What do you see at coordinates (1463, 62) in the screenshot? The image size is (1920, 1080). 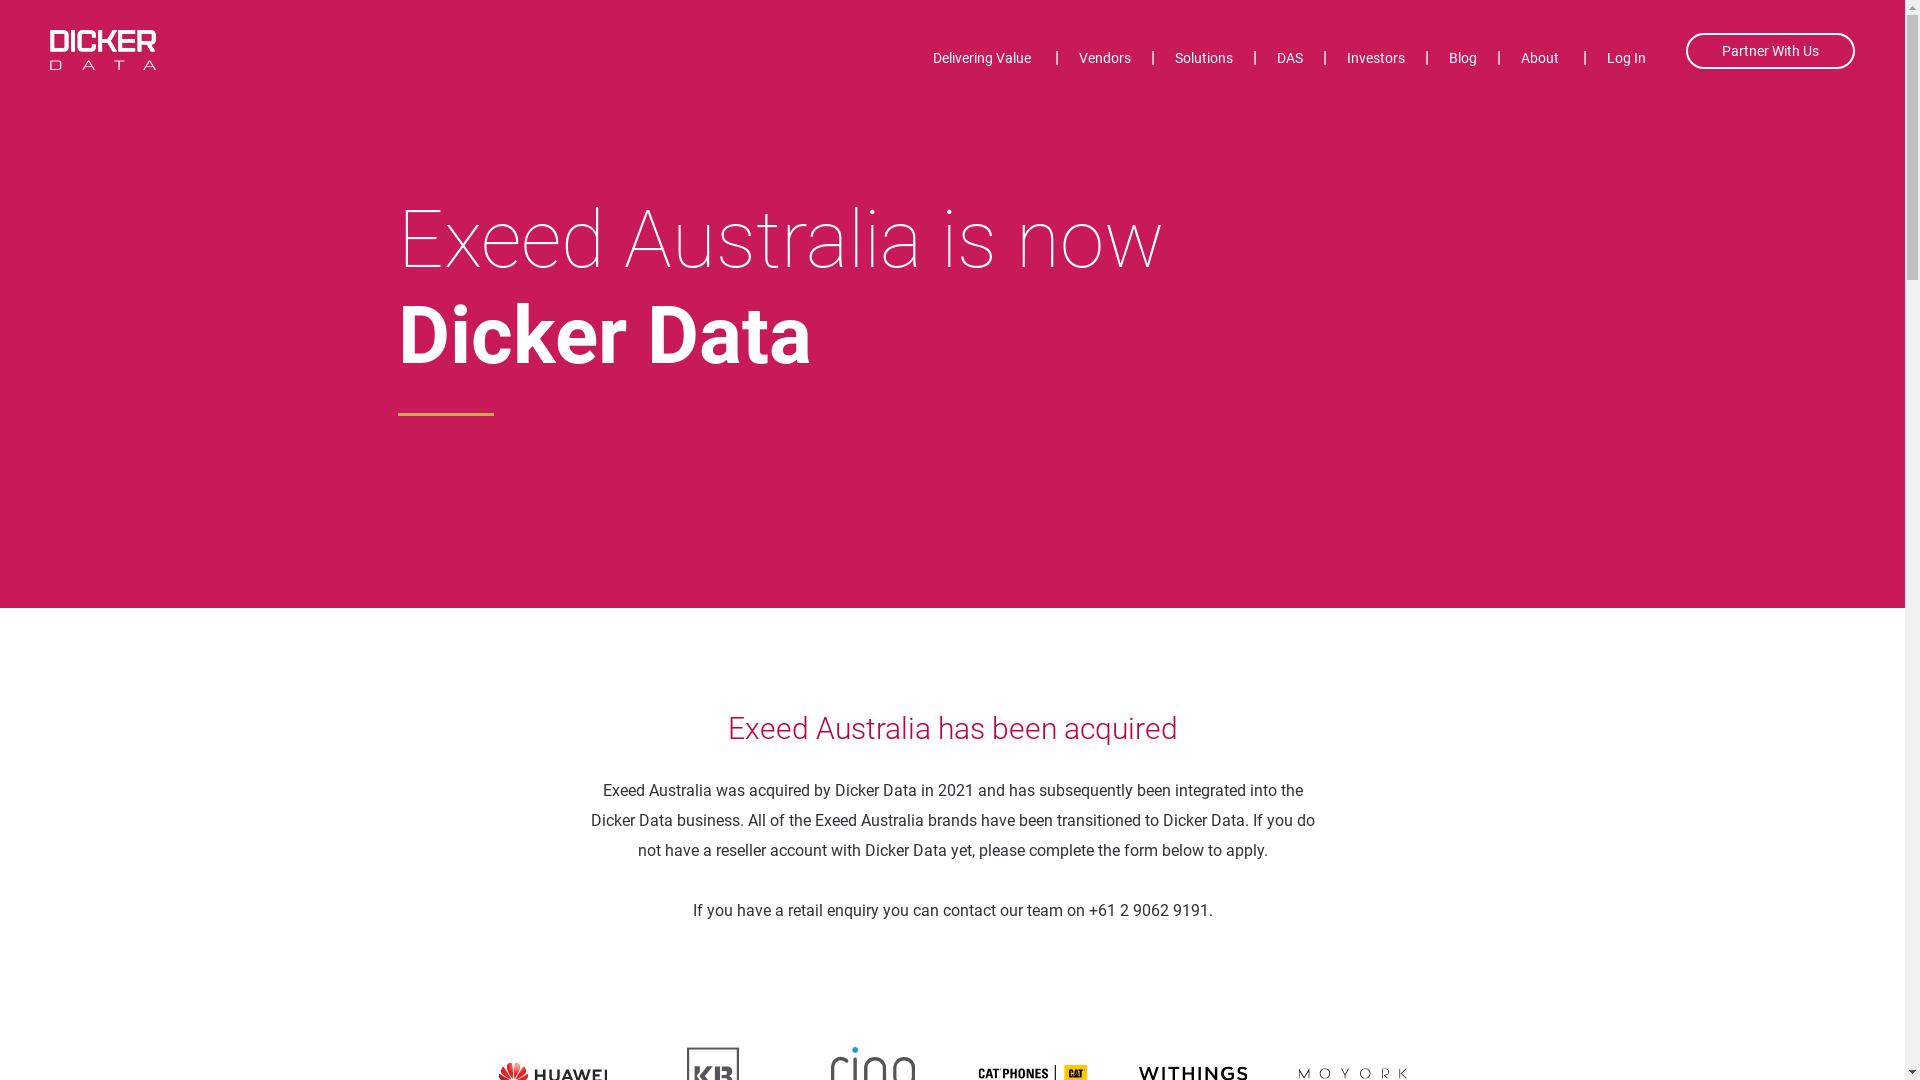 I see `Blog` at bounding box center [1463, 62].